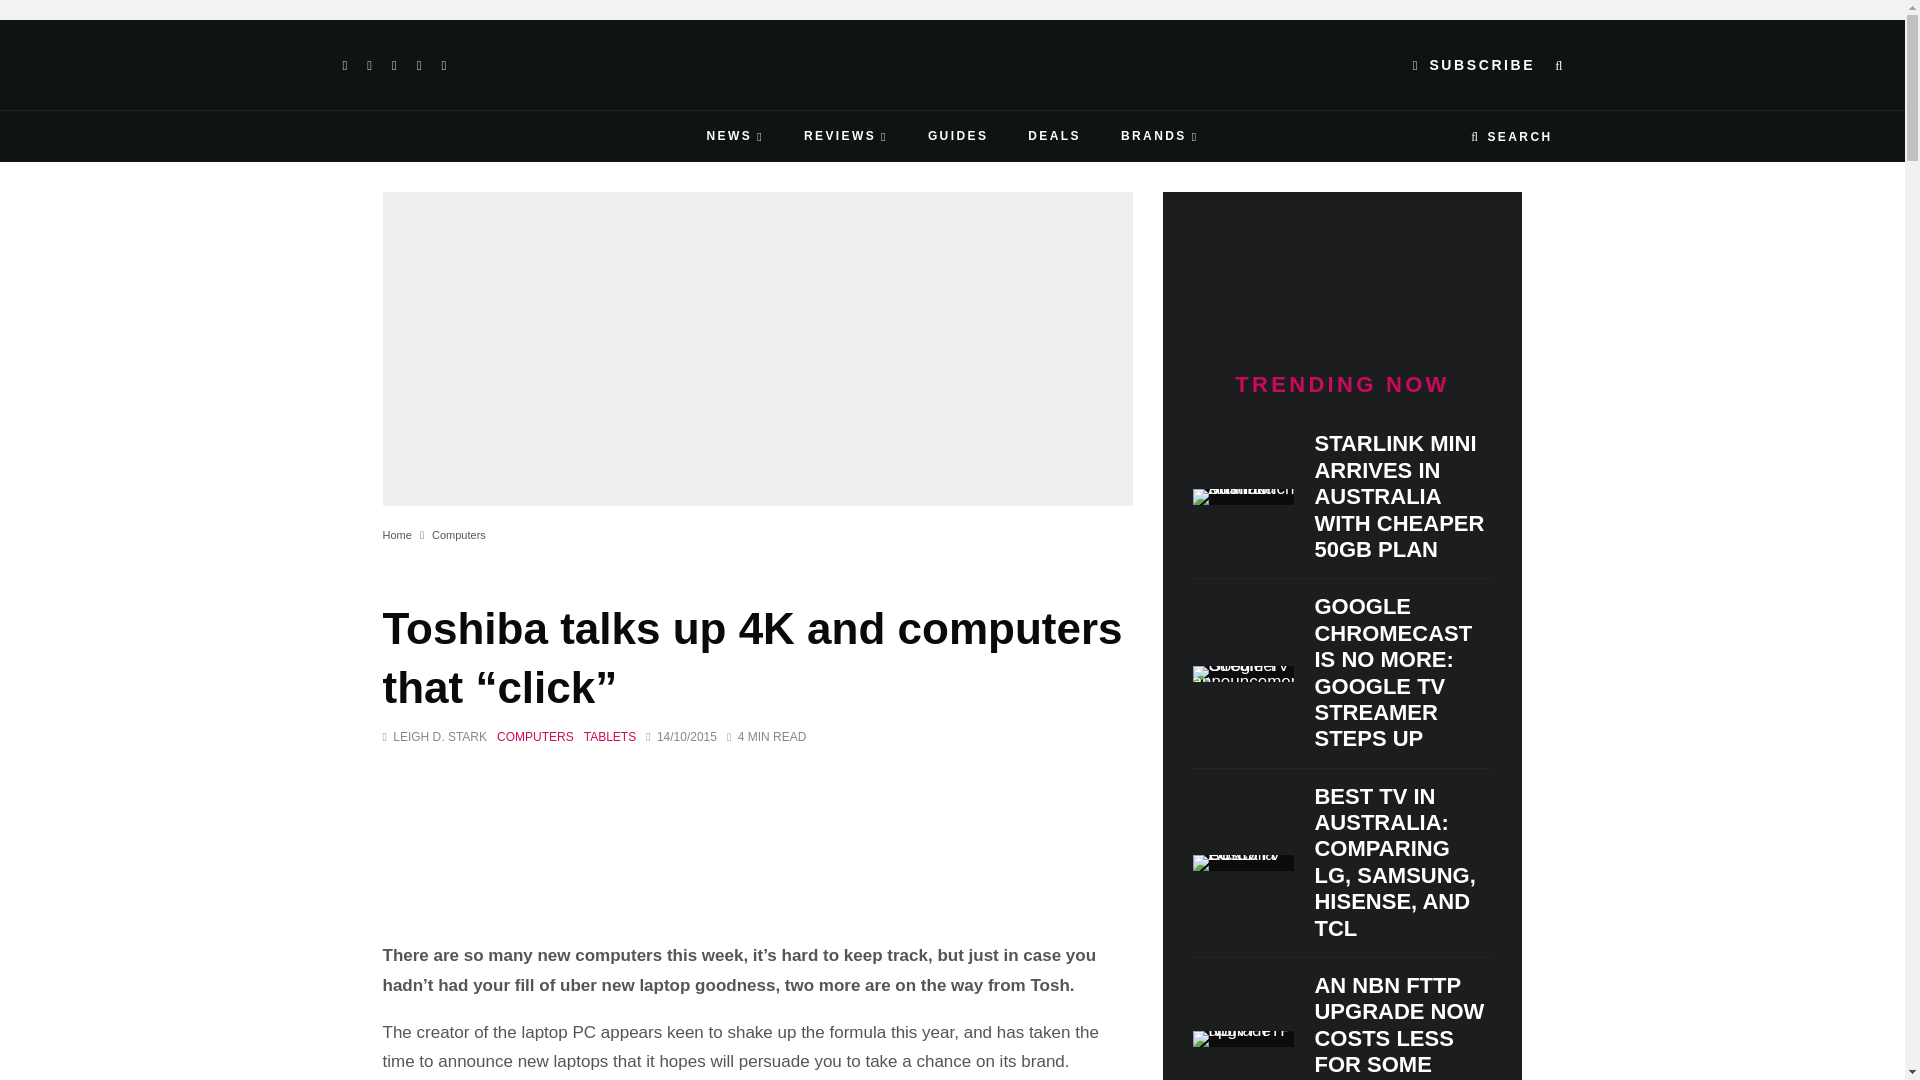  What do you see at coordinates (1243, 1038) in the screenshot?
I see `NBN FTTP upgrade` at bounding box center [1243, 1038].